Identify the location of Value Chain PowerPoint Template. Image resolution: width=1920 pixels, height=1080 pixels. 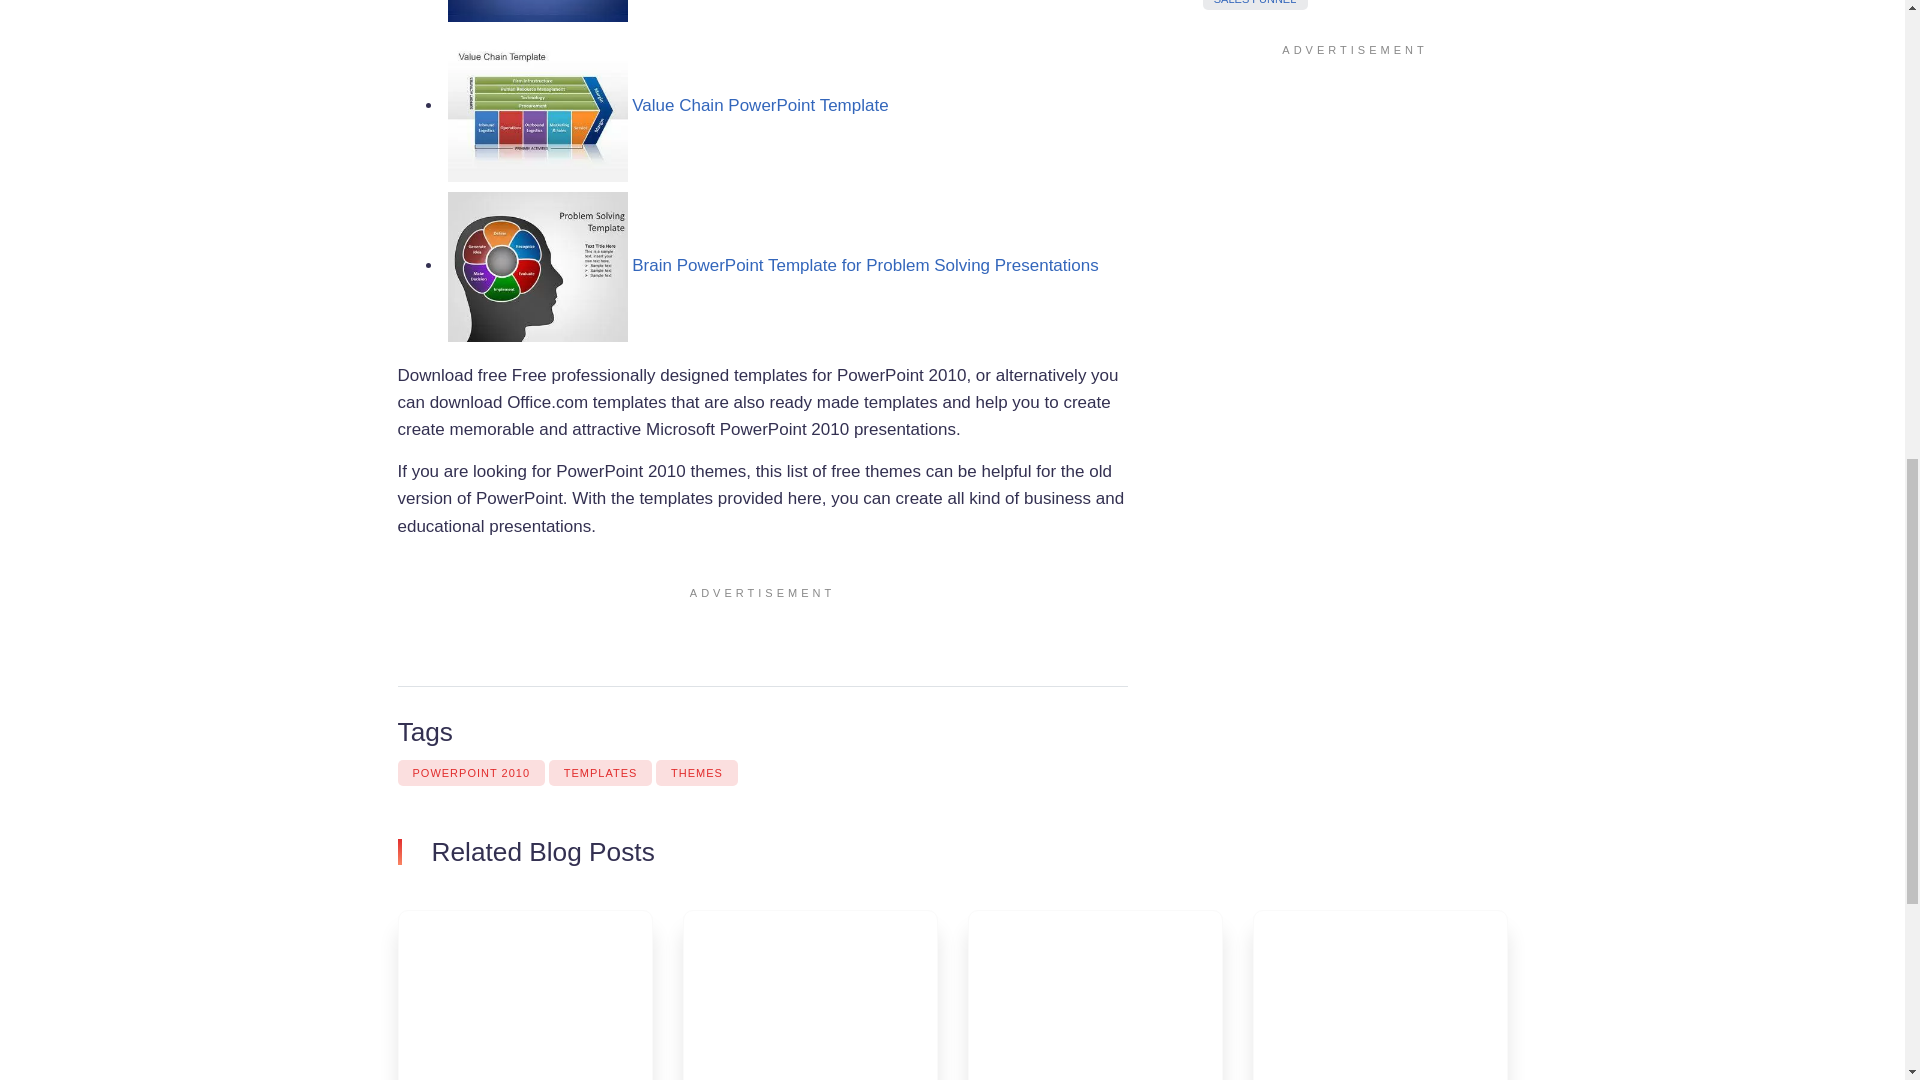
(759, 105).